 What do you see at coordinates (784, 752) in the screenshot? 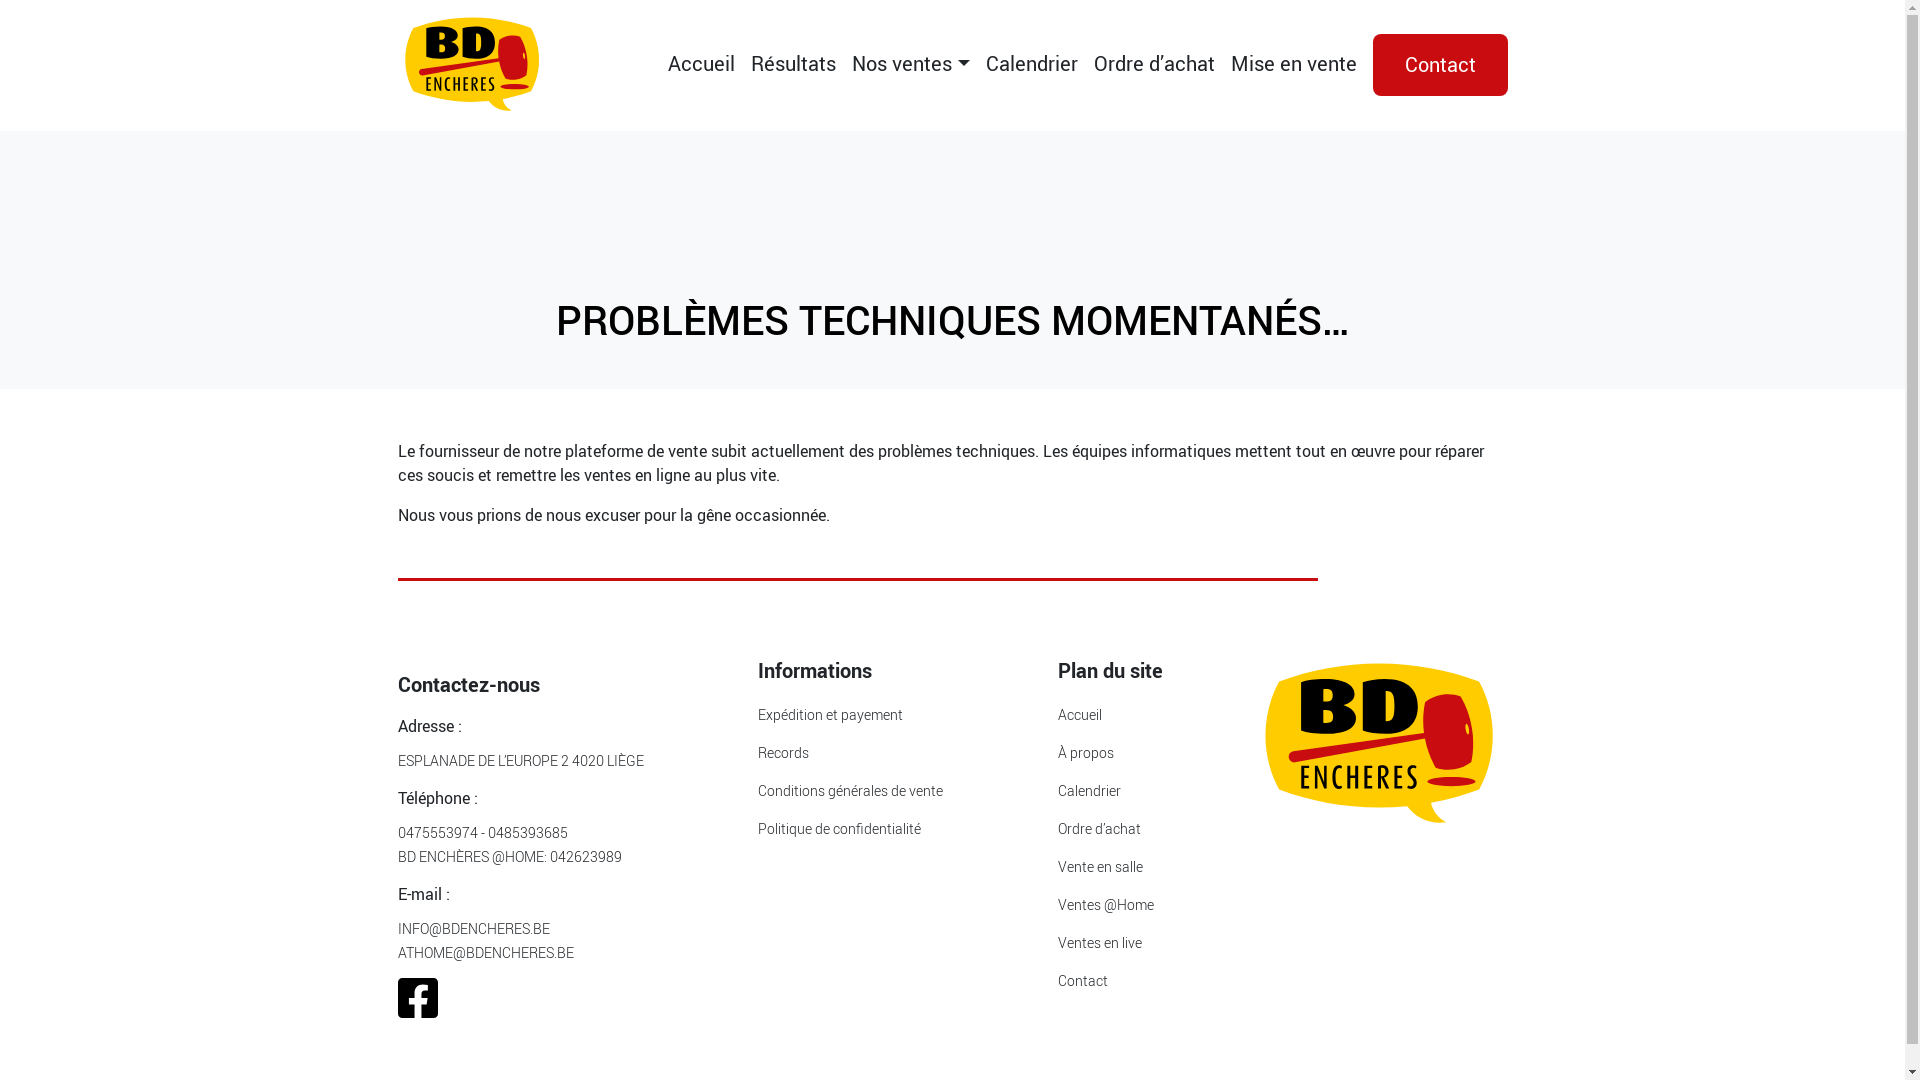
I see `Records` at bounding box center [784, 752].